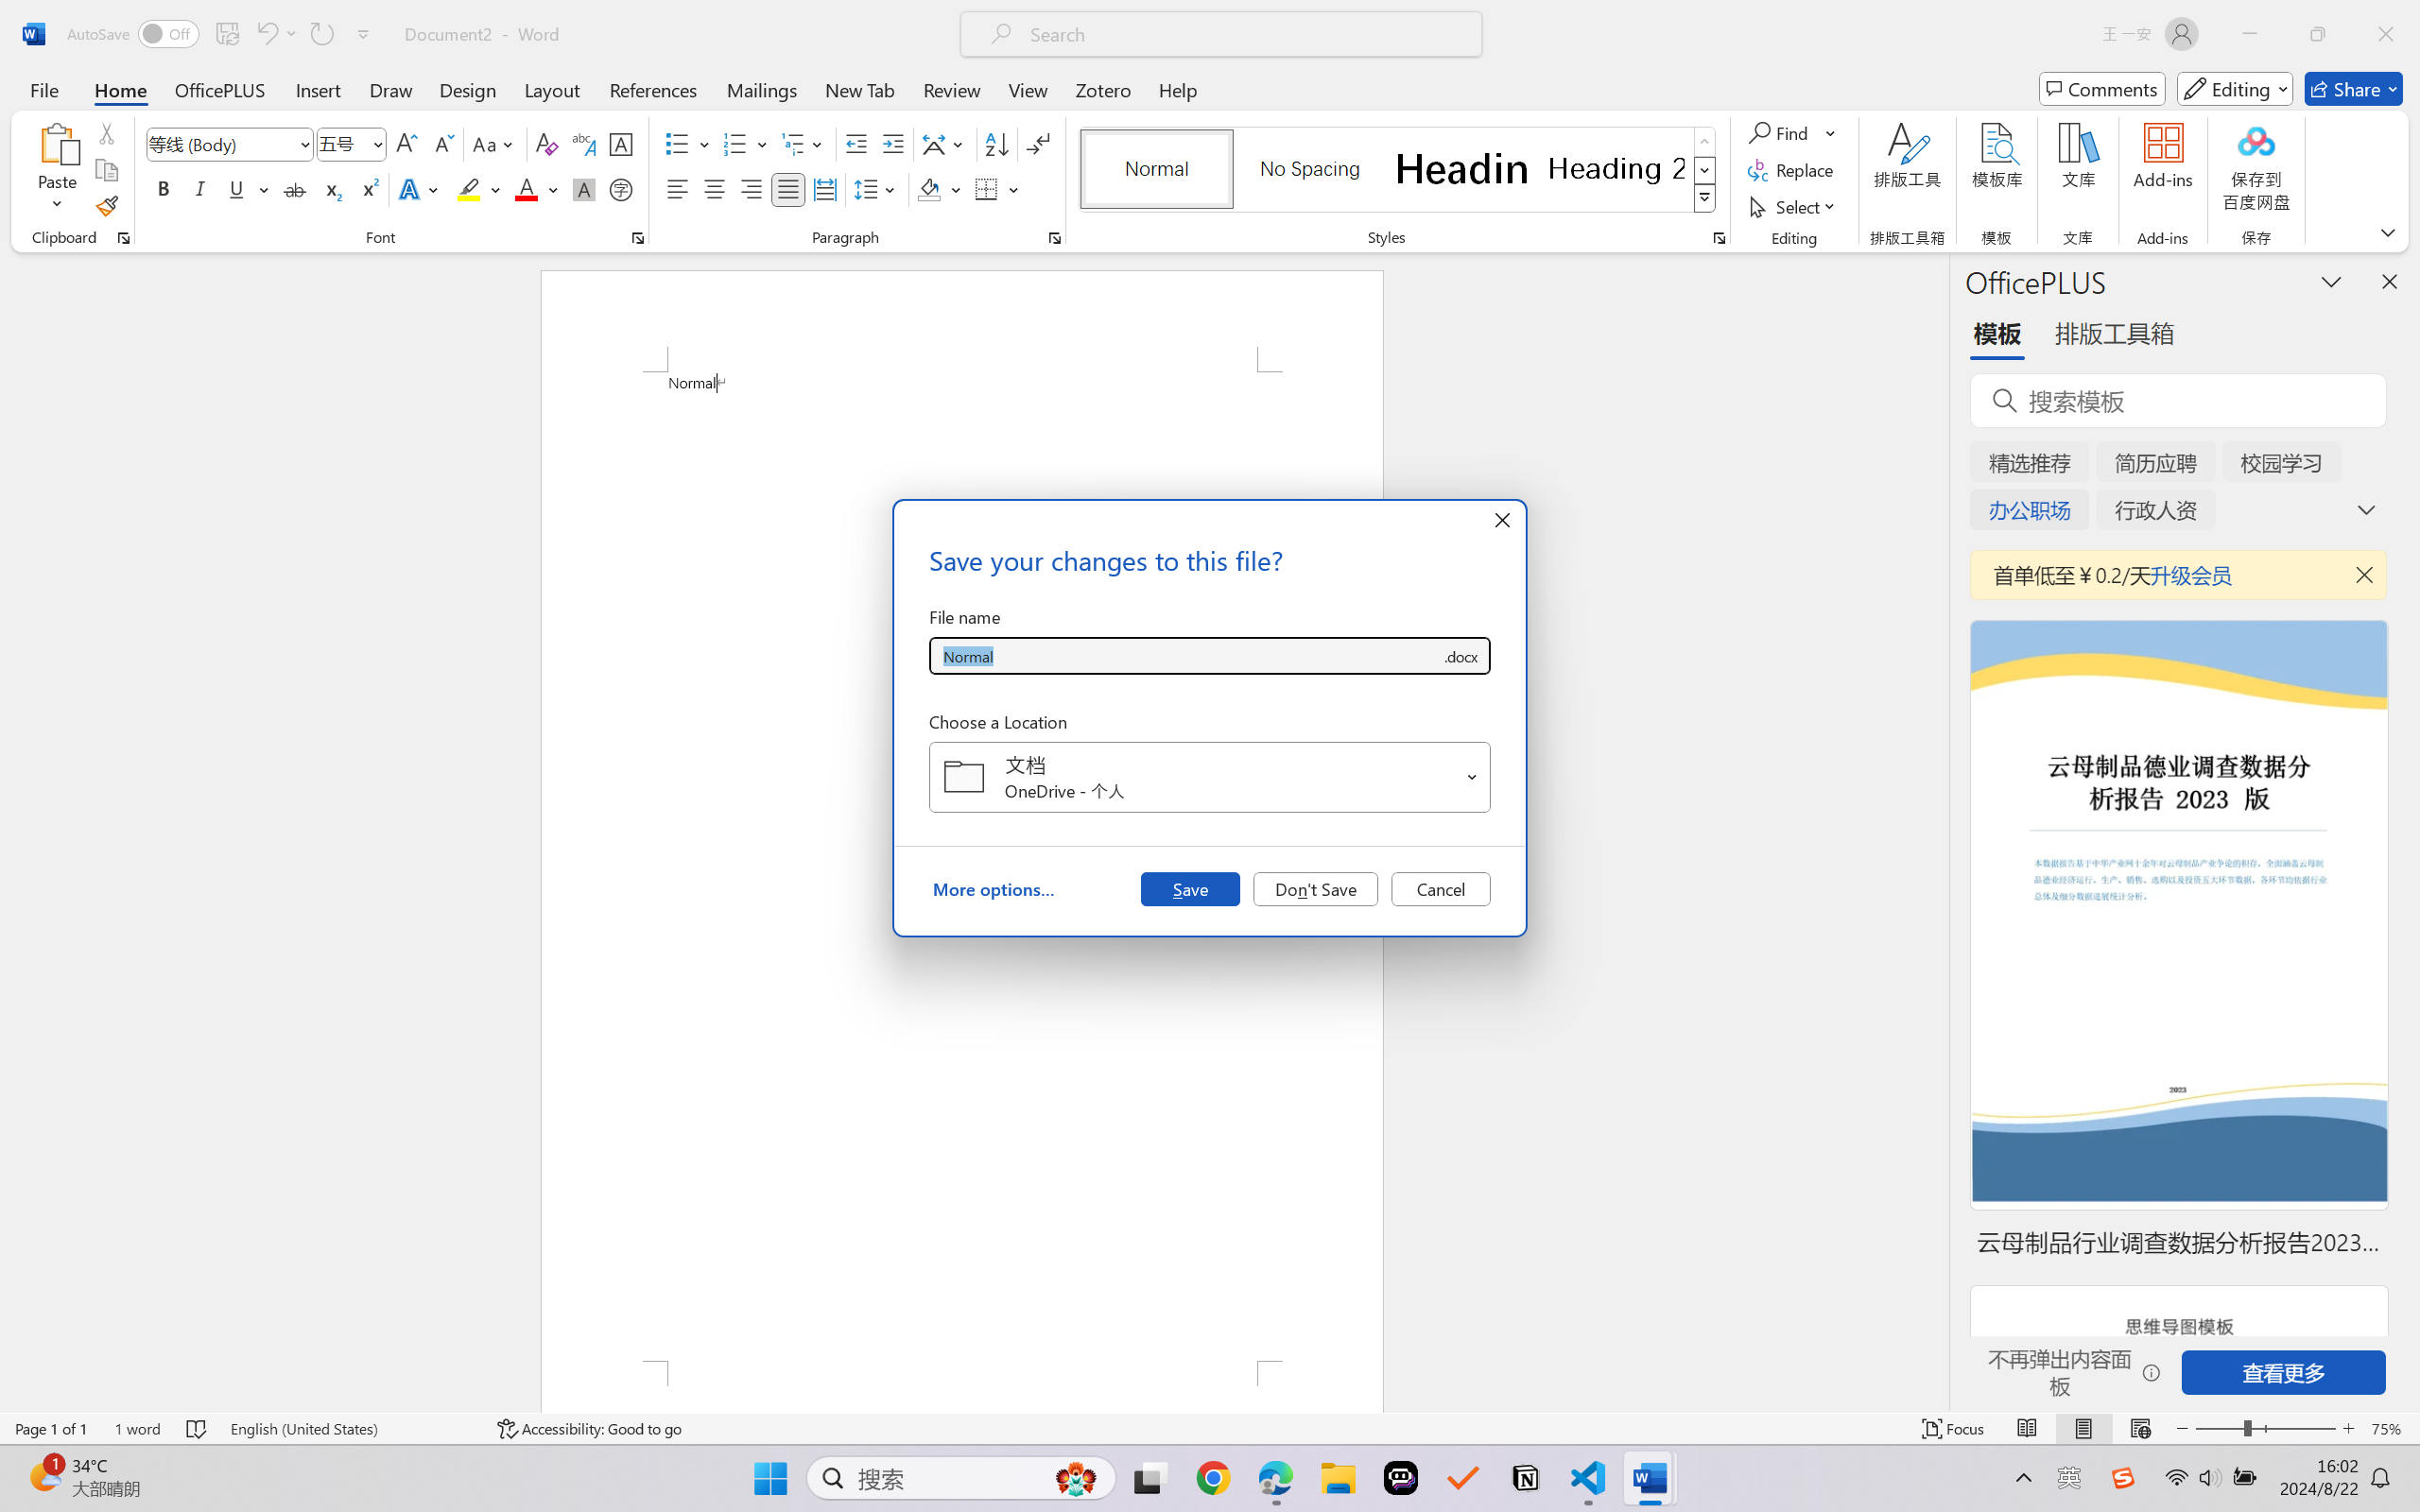  Describe the element at coordinates (295, 189) in the screenshot. I see `Strikethrough` at that location.